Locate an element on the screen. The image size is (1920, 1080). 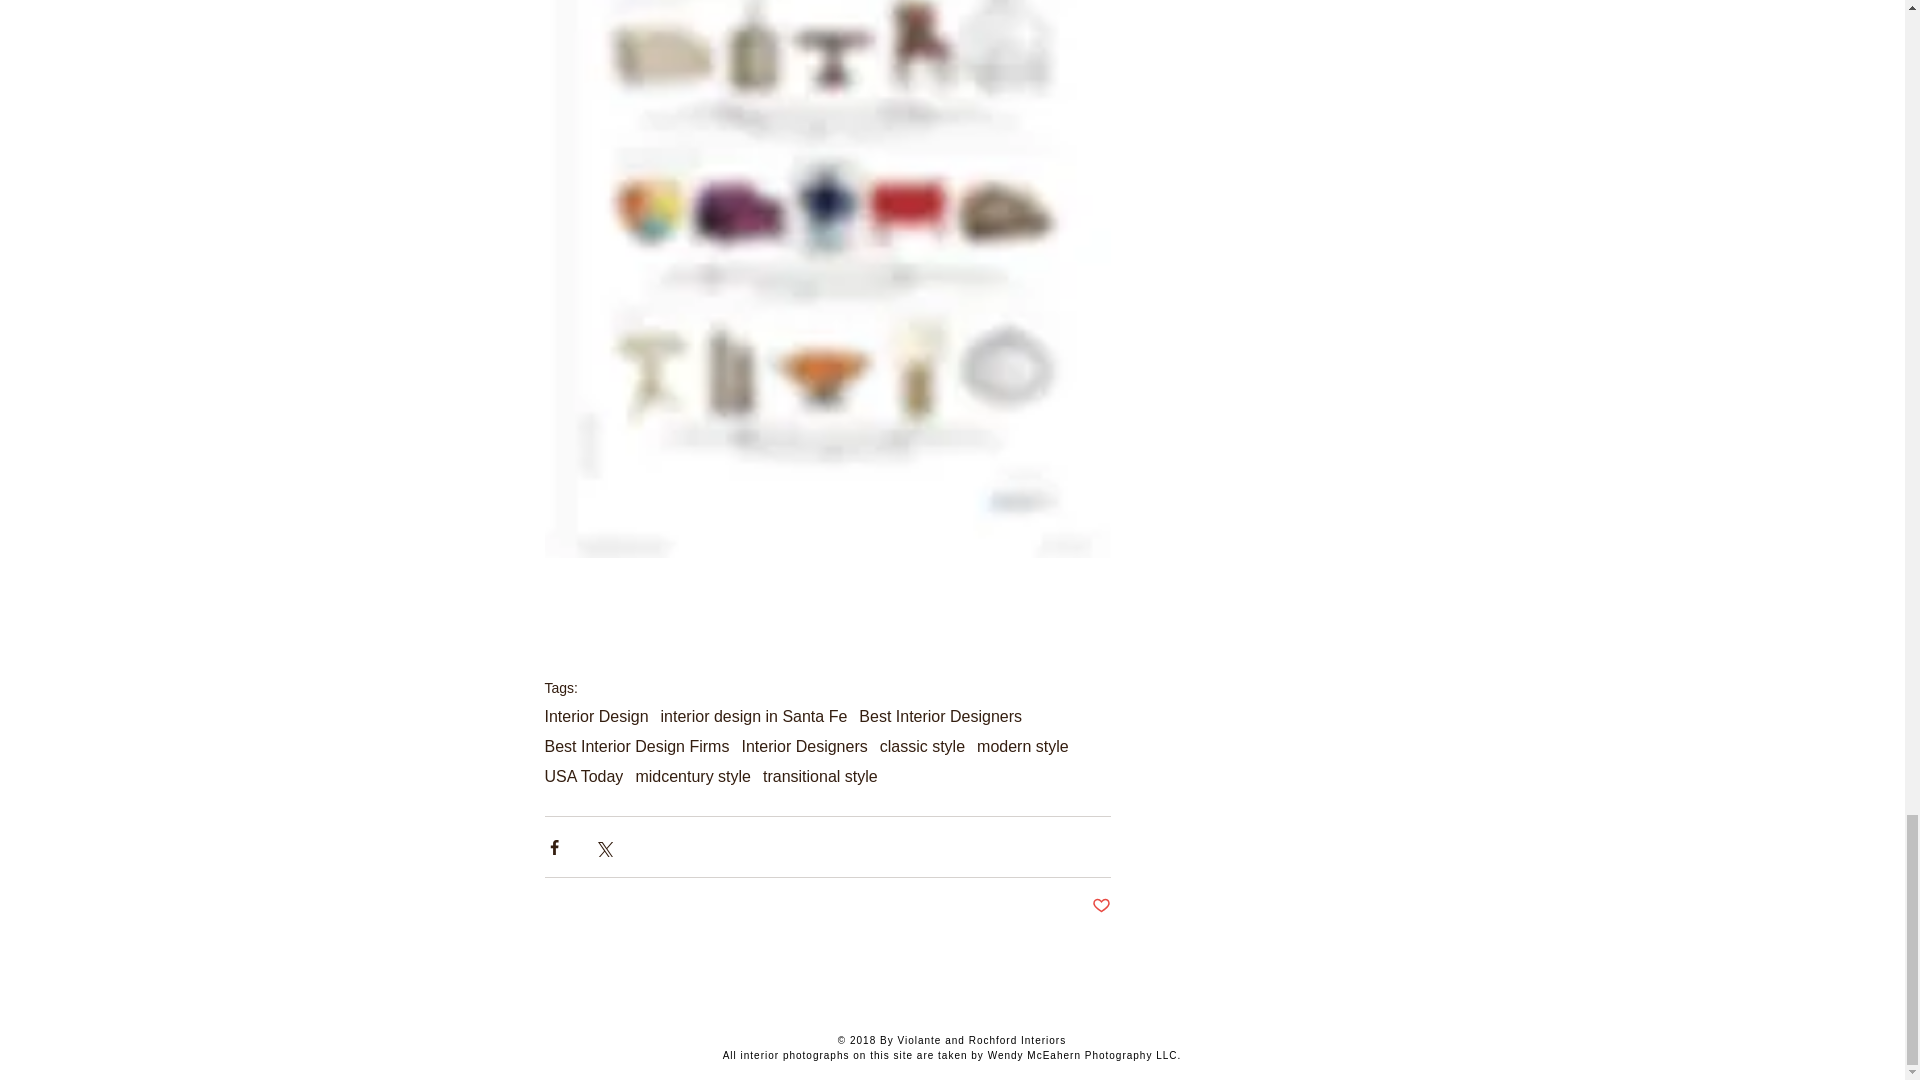
classic style is located at coordinates (922, 746).